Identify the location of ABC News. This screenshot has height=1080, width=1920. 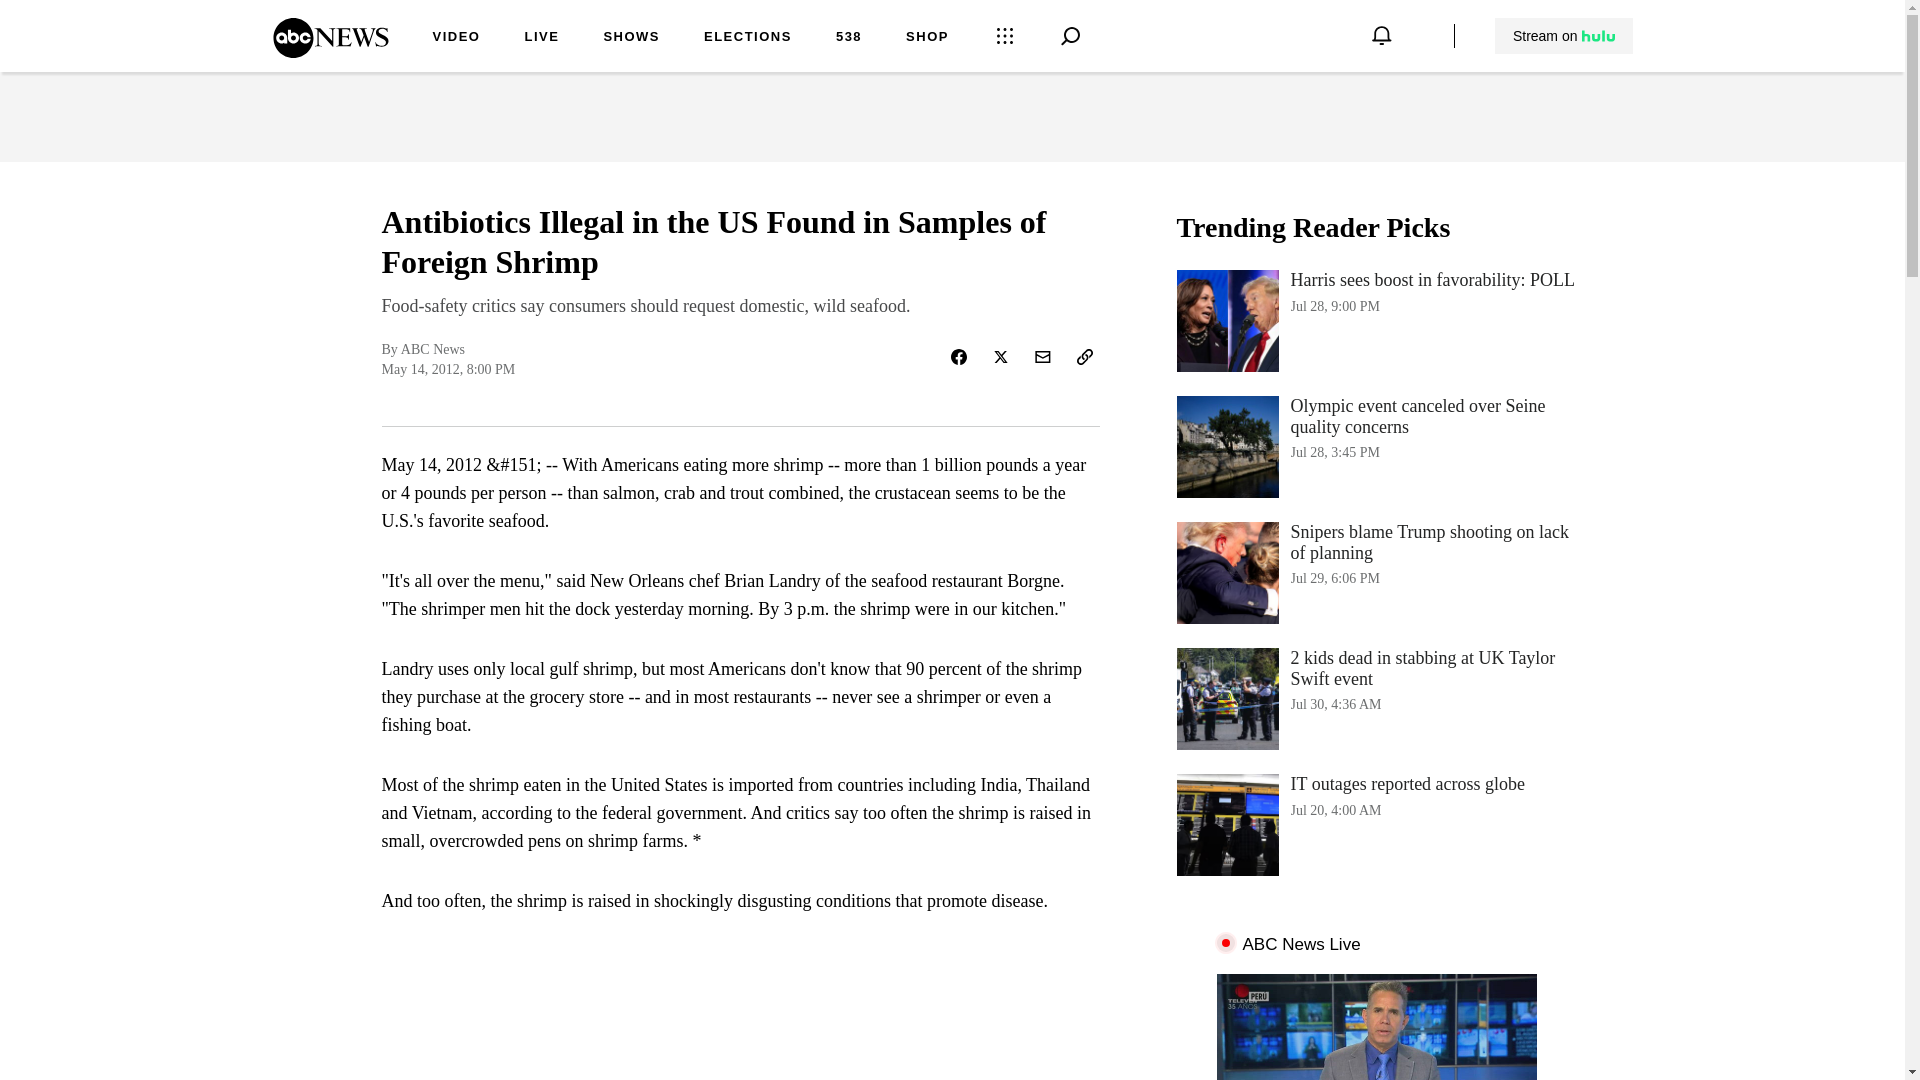
(1376, 824).